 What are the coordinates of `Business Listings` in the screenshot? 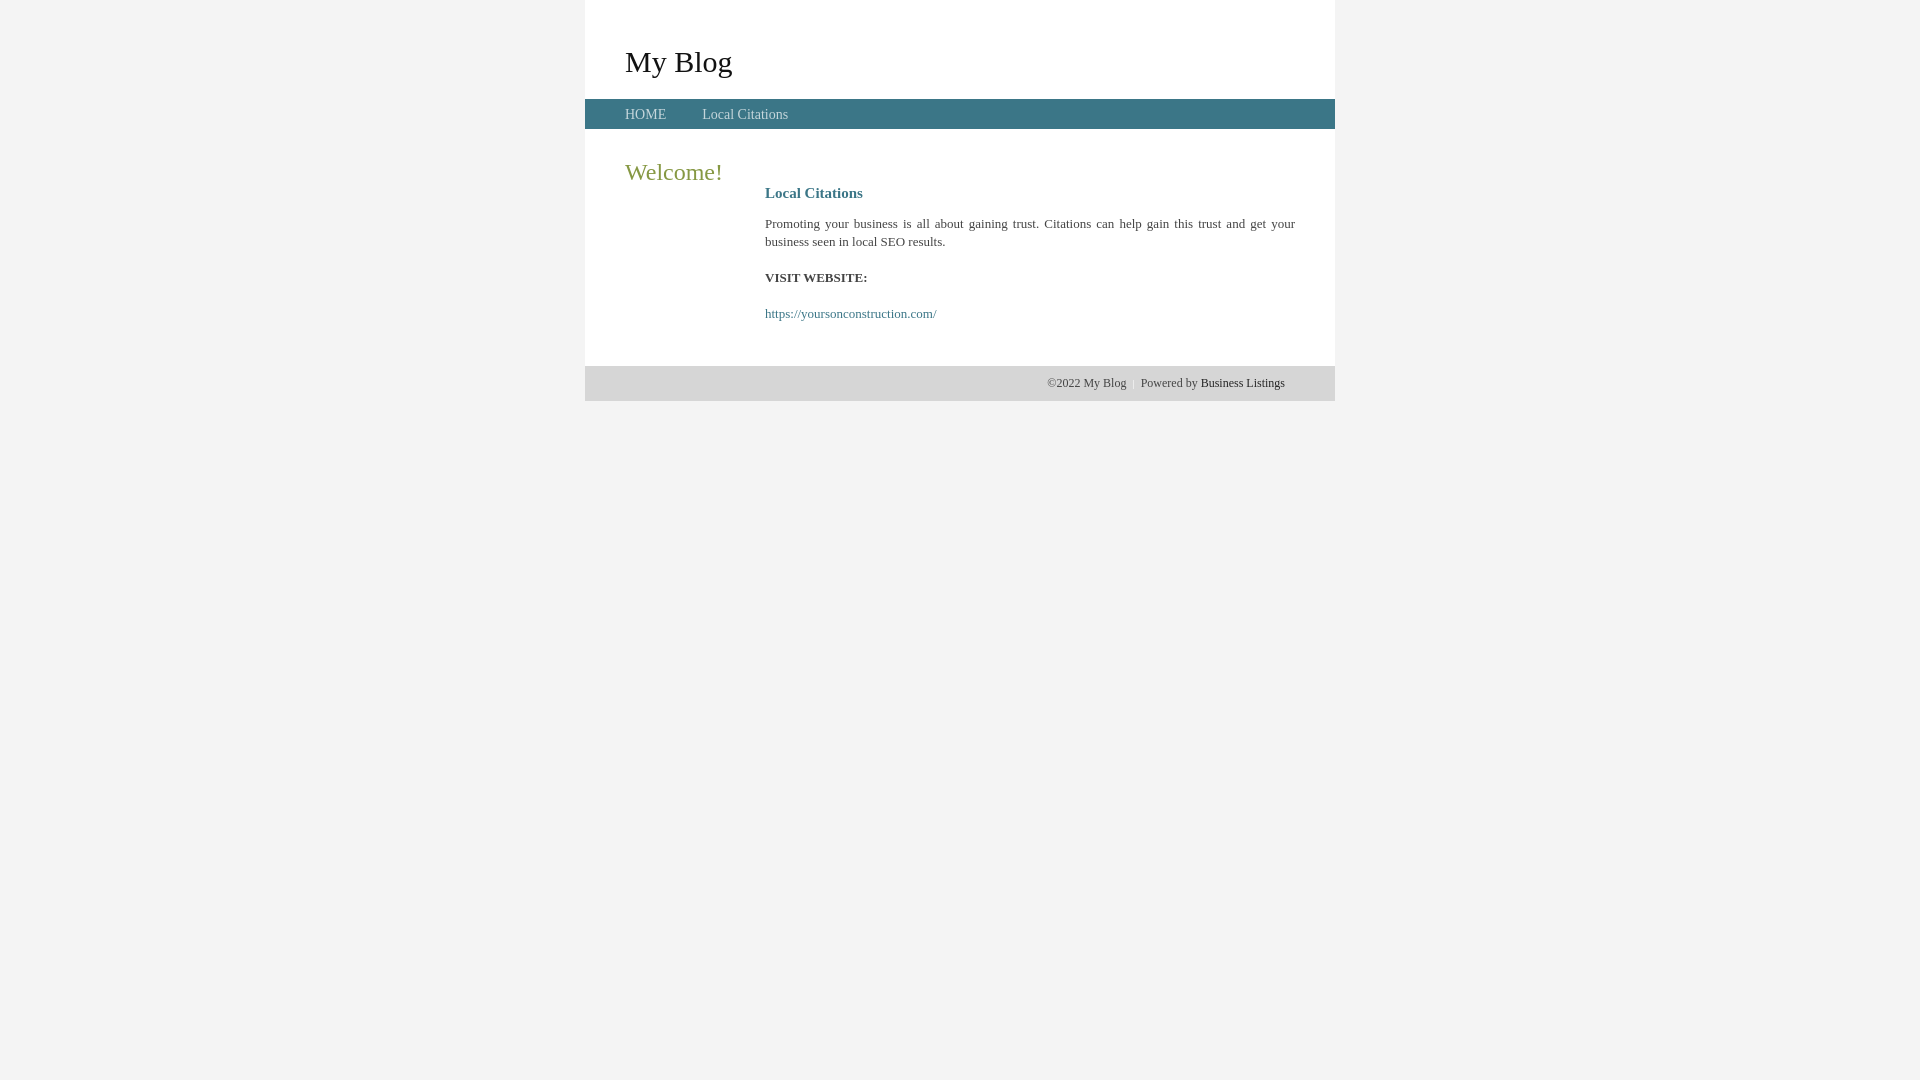 It's located at (1243, 383).